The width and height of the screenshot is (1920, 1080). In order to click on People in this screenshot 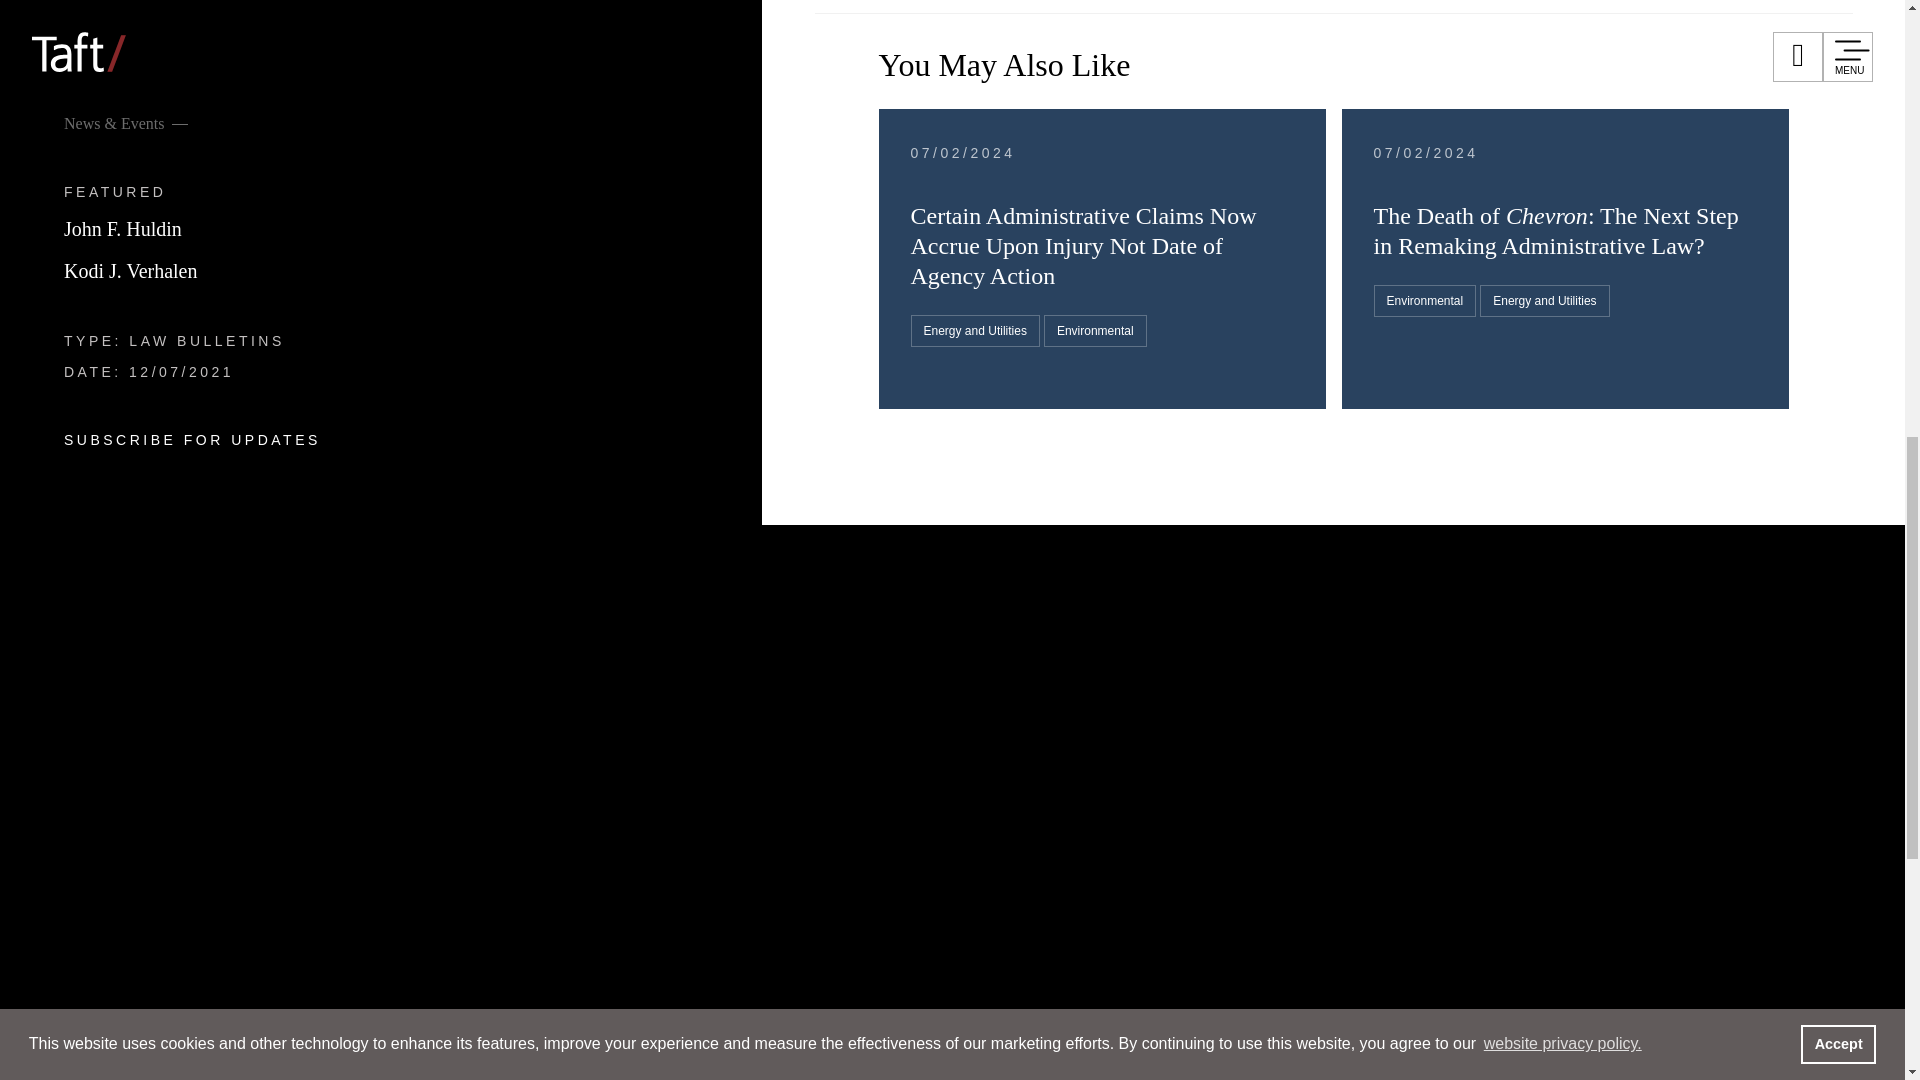, I will do `click(170, 232)`.